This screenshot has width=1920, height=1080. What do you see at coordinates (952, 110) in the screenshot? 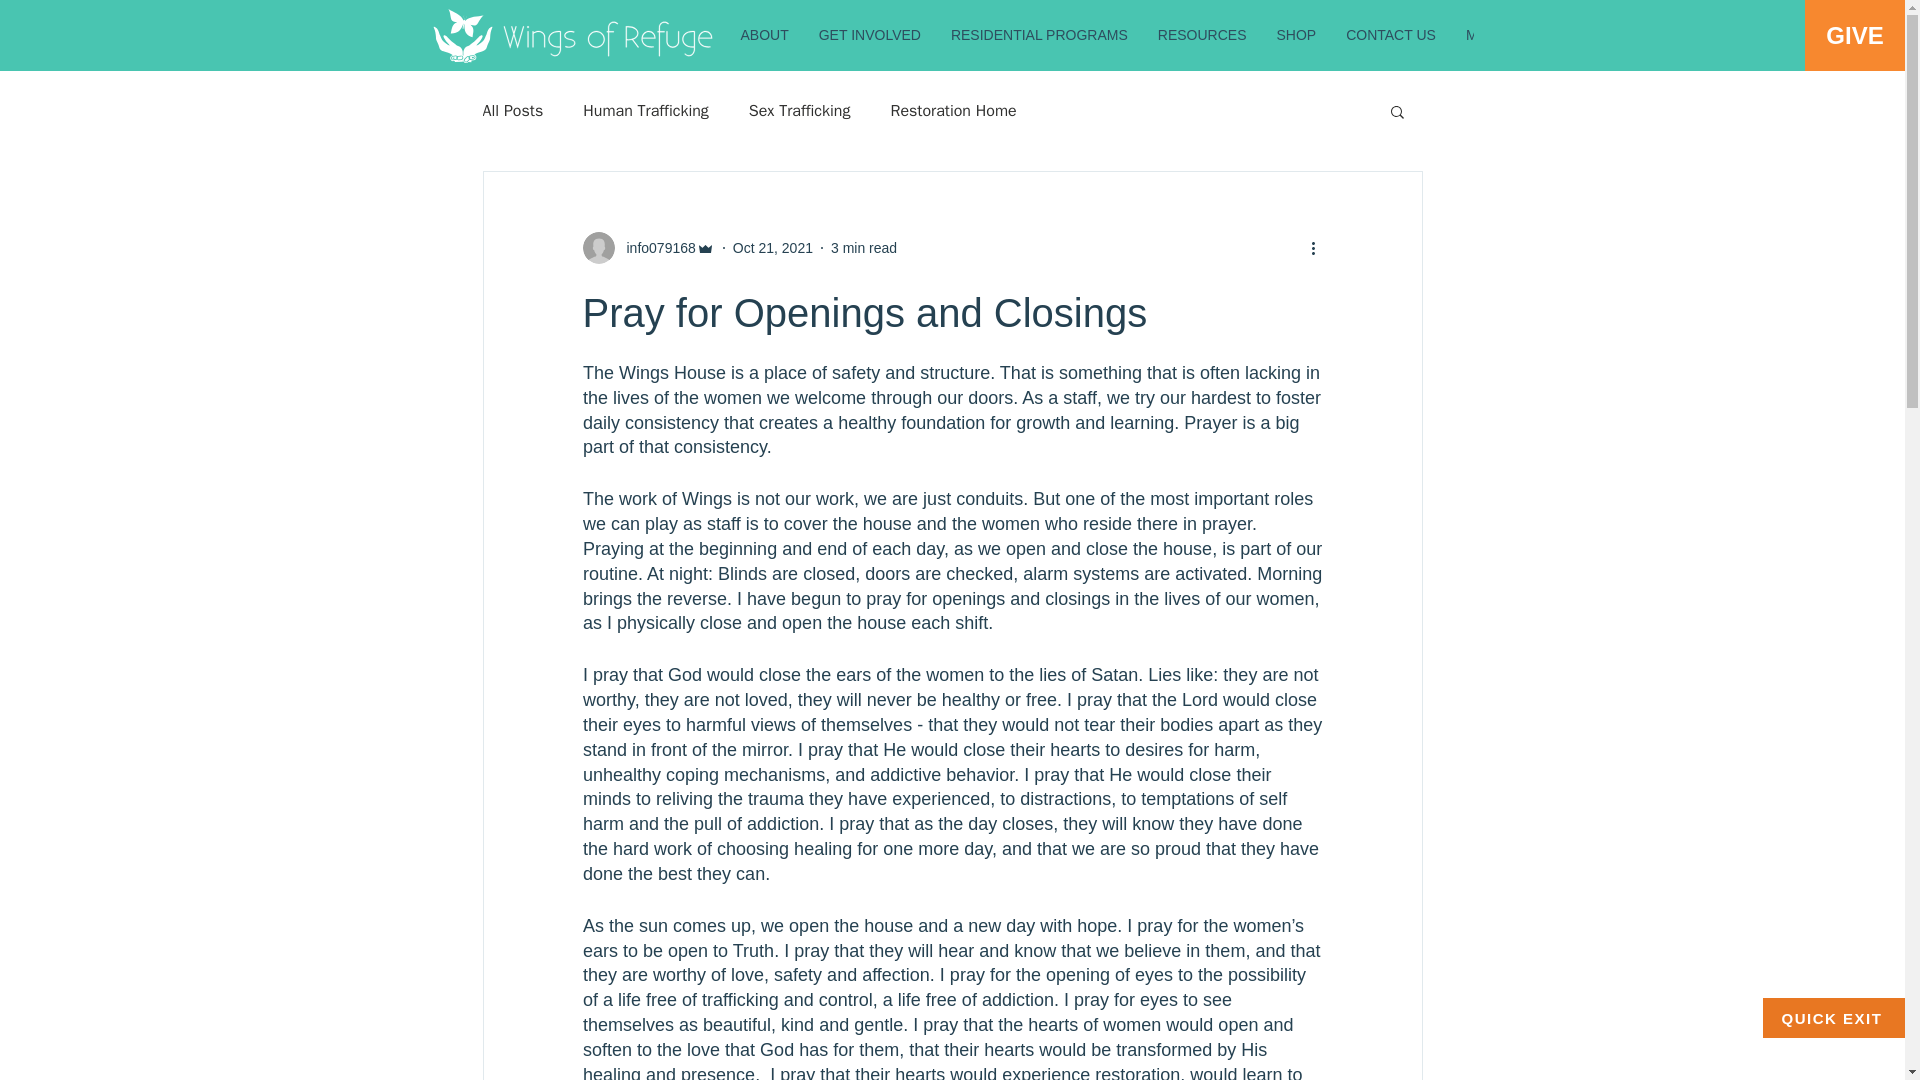
I see `Restoration Home` at bounding box center [952, 110].